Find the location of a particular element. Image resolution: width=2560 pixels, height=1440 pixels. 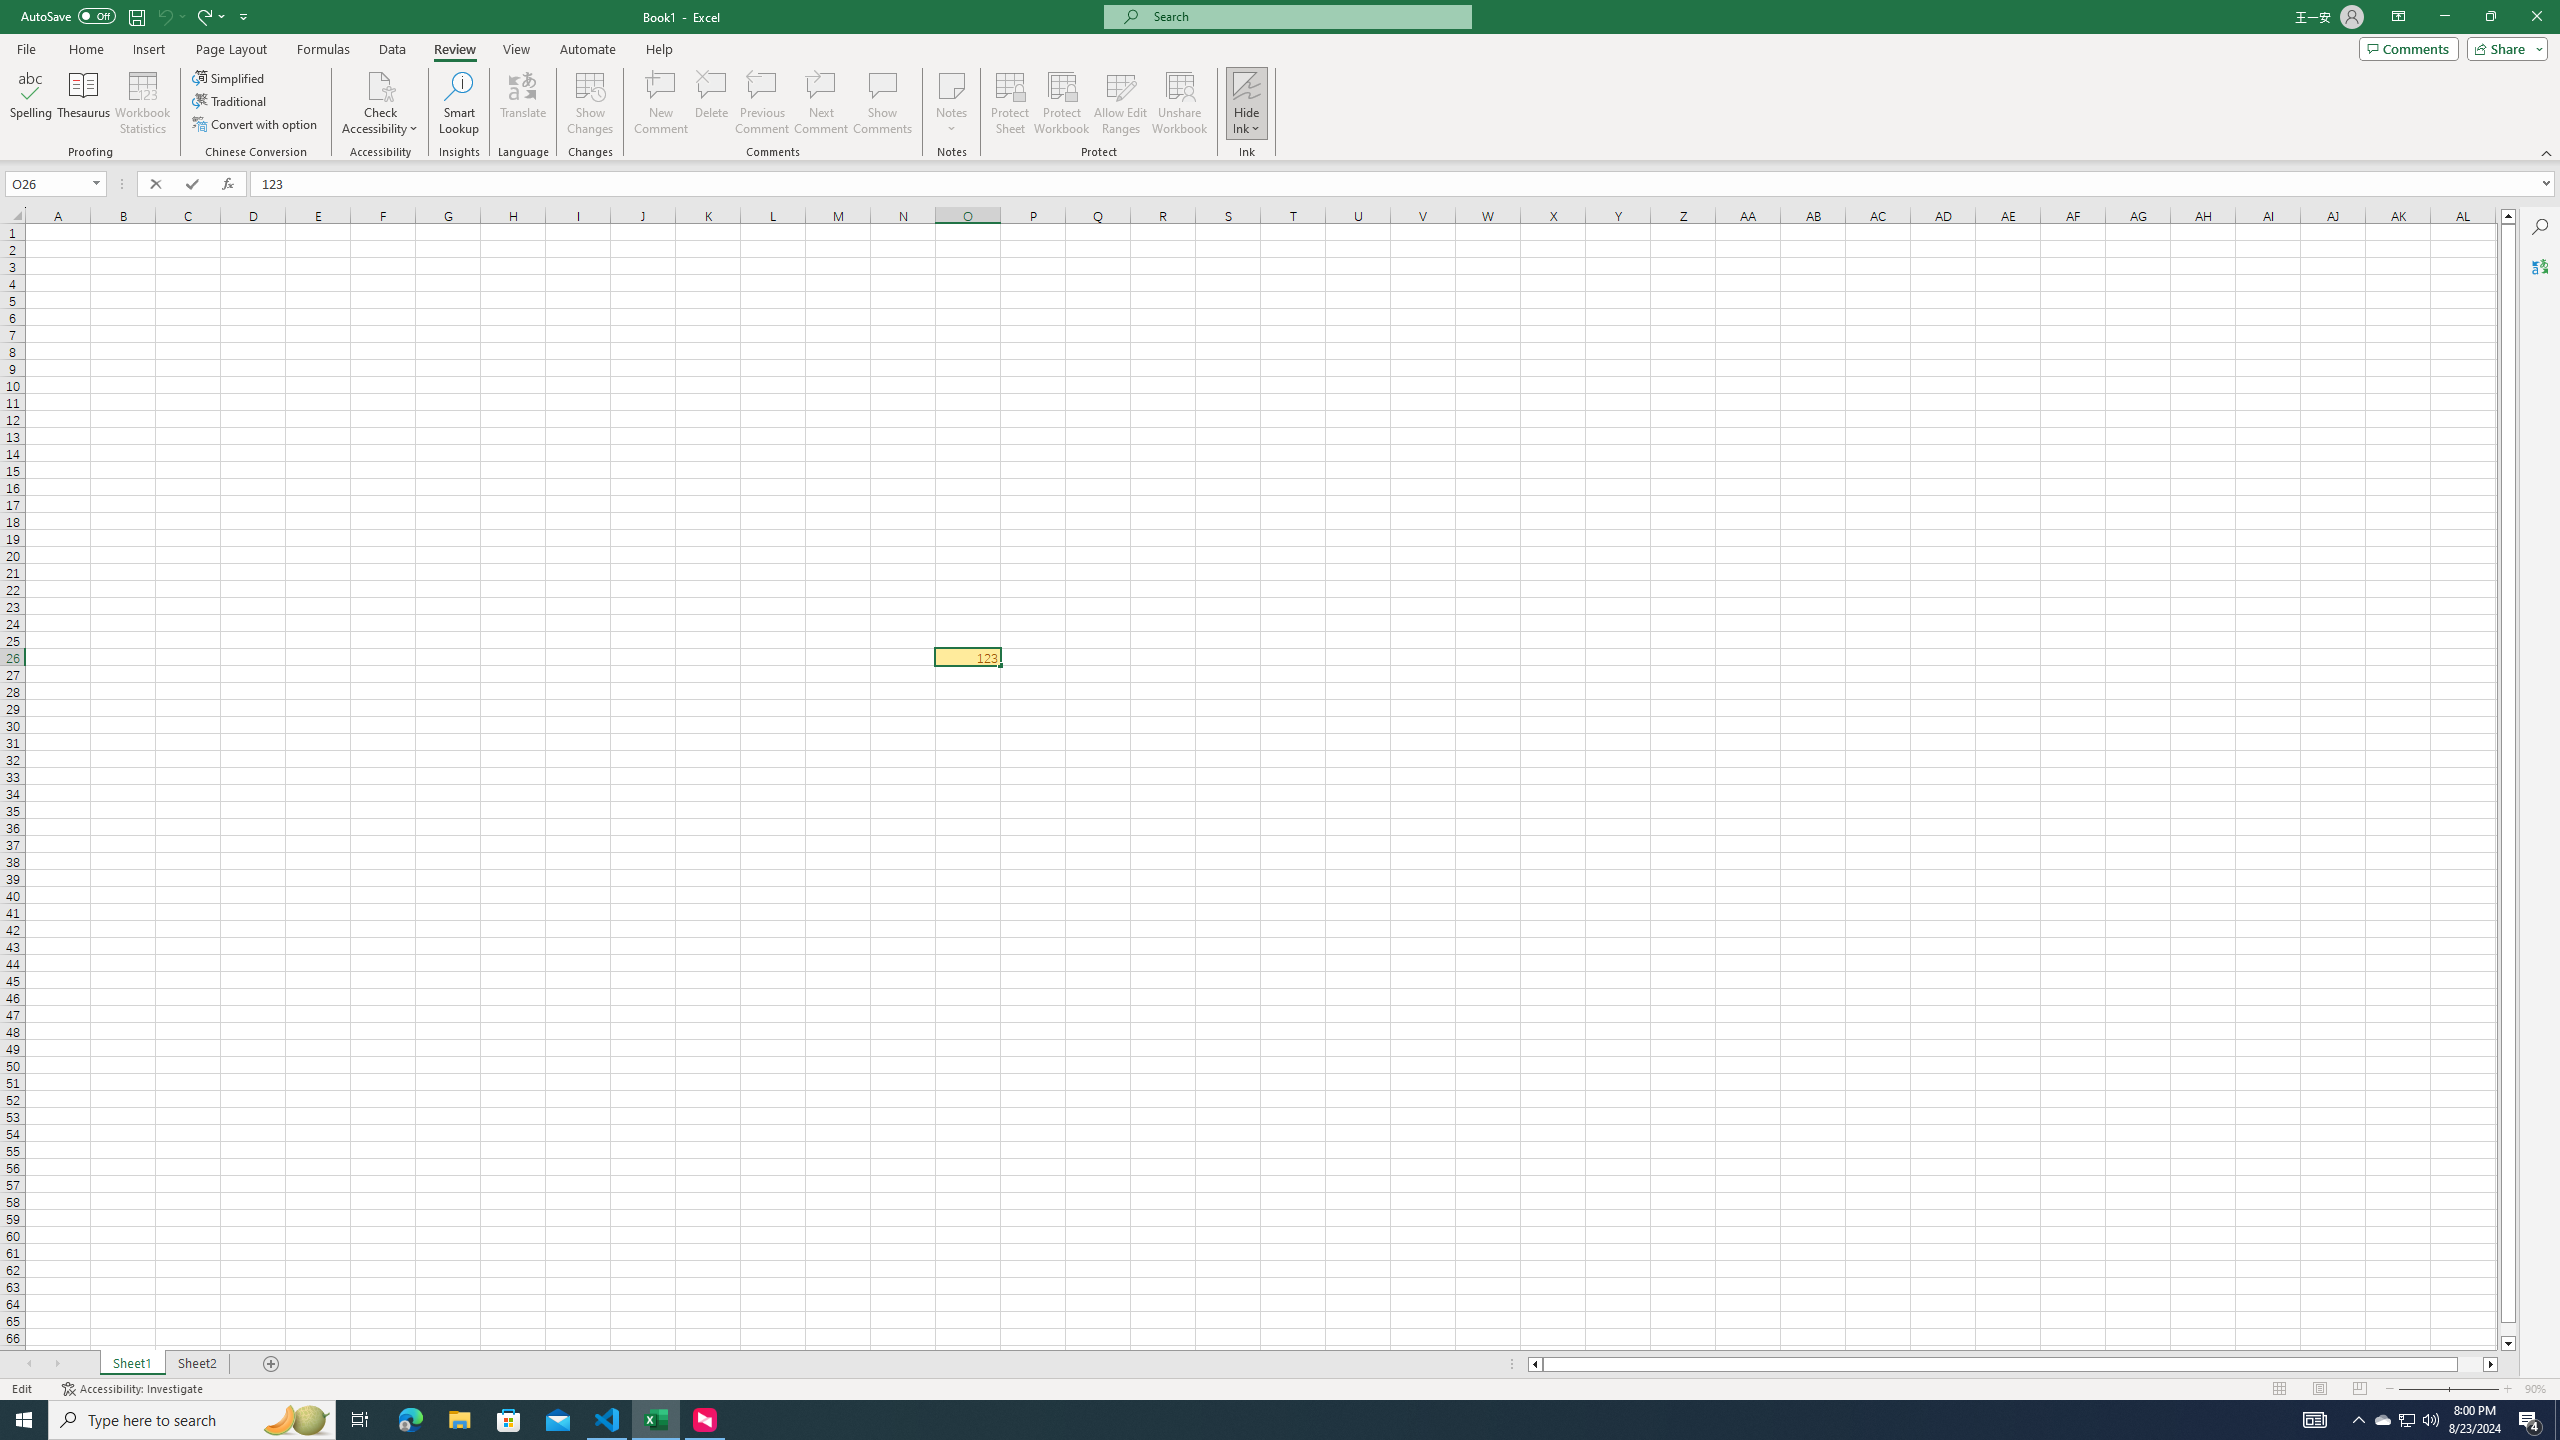

Scroll Right is located at coordinates (57, 1364).